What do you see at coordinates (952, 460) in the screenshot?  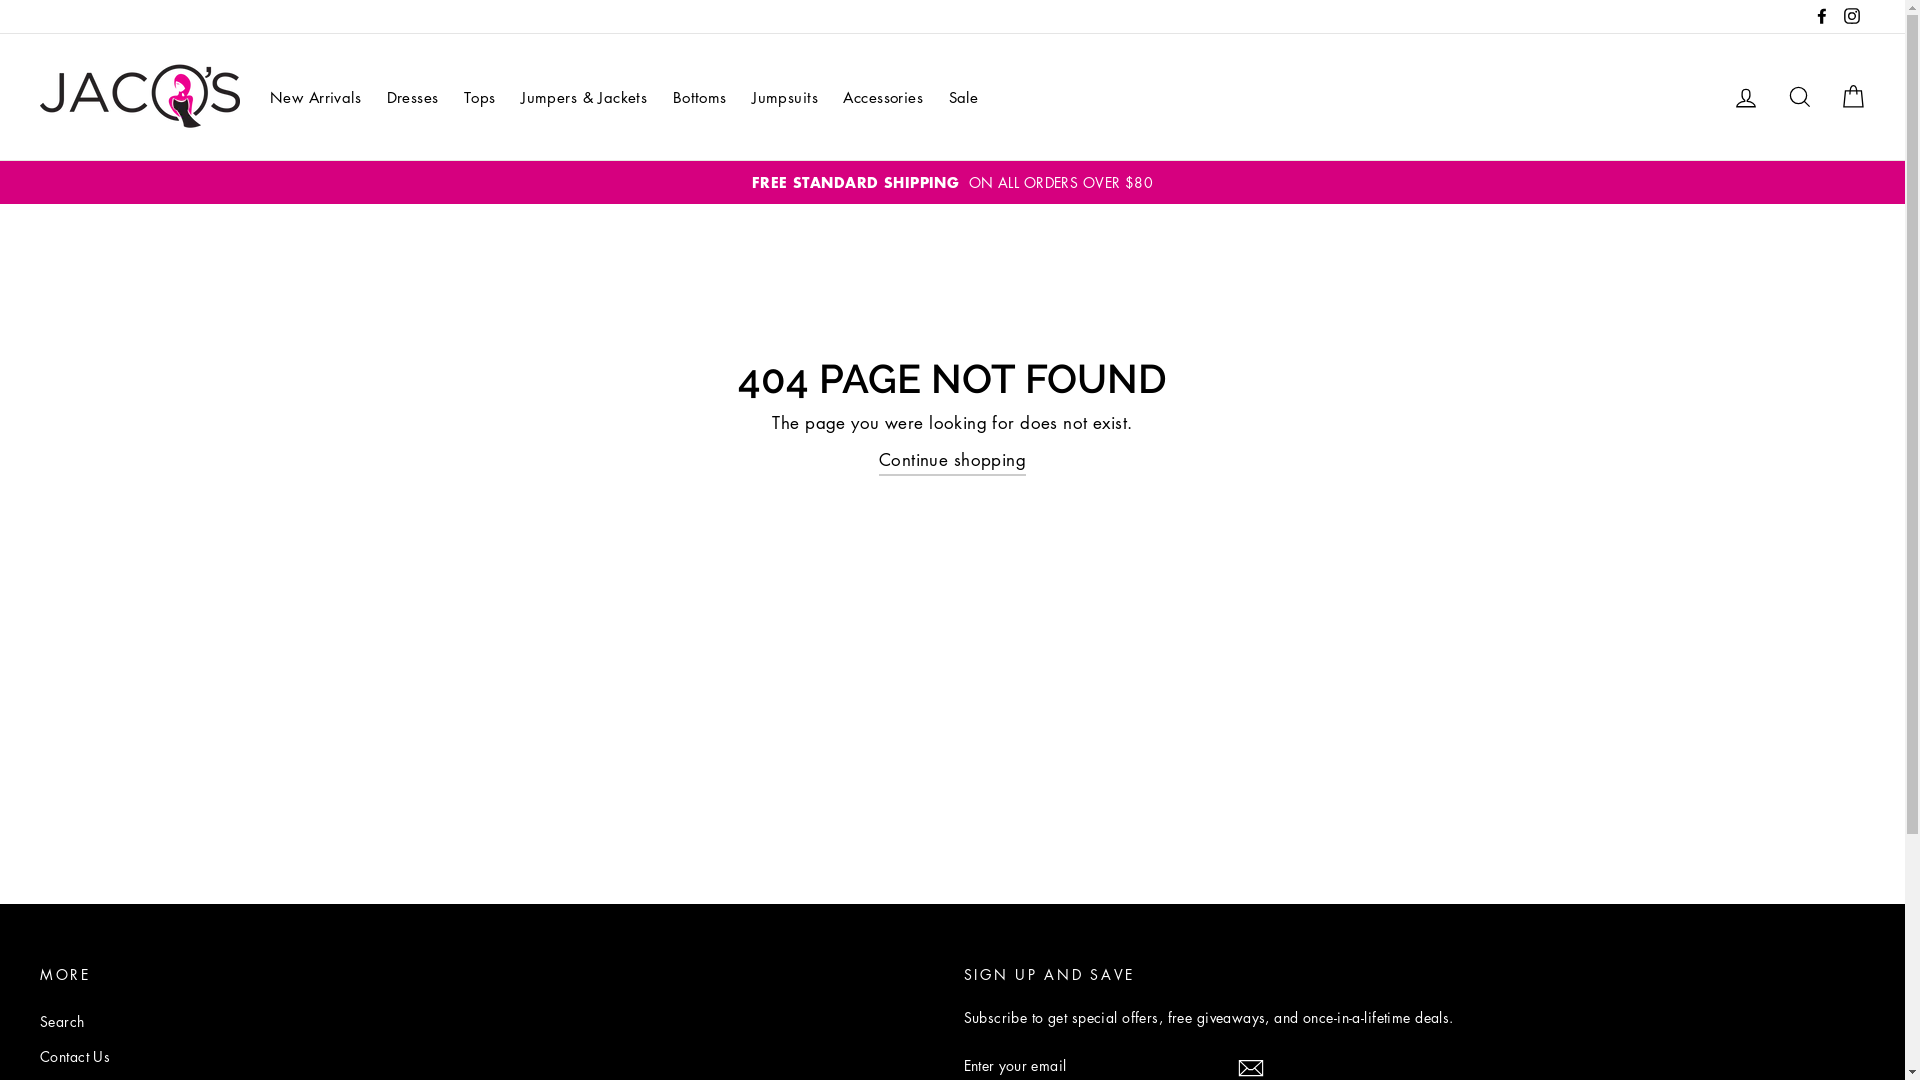 I see `Continue shopping` at bounding box center [952, 460].